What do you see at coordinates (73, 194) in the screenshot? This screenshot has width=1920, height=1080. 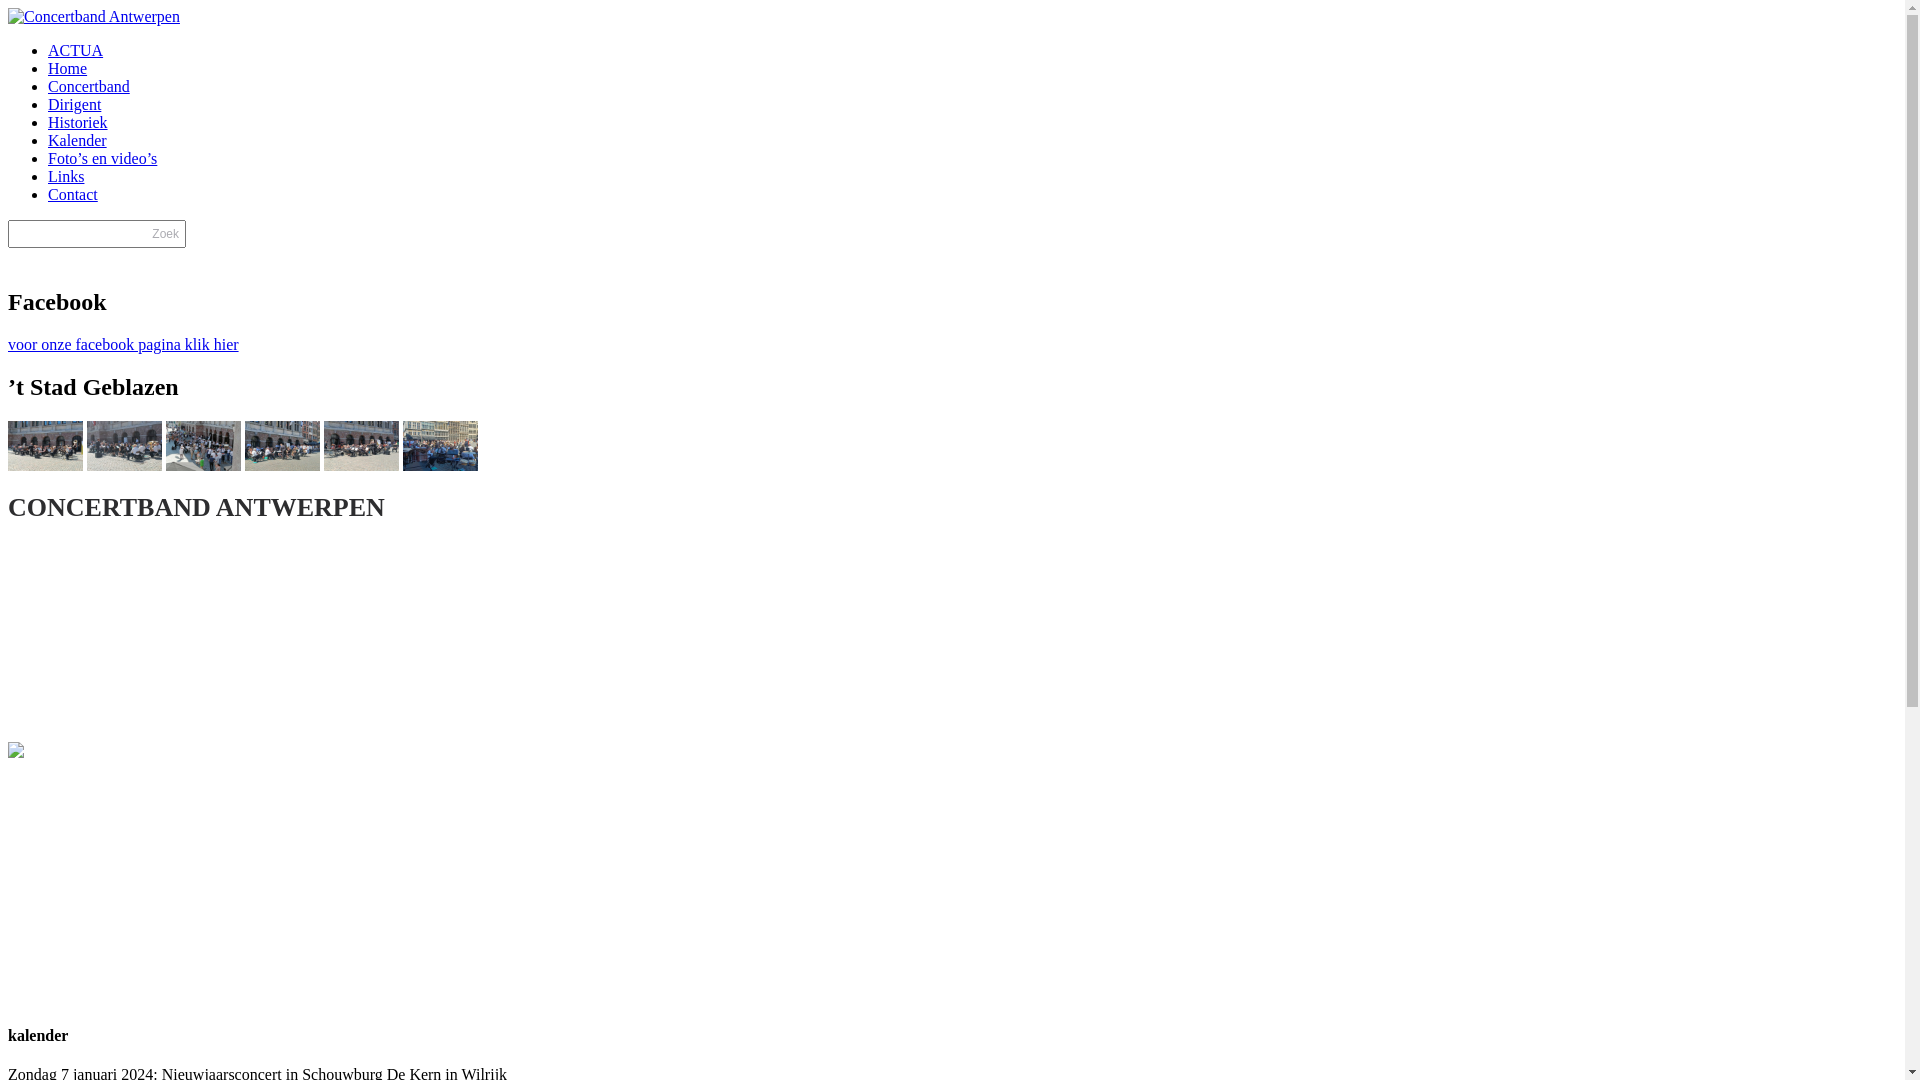 I see `Contact` at bounding box center [73, 194].